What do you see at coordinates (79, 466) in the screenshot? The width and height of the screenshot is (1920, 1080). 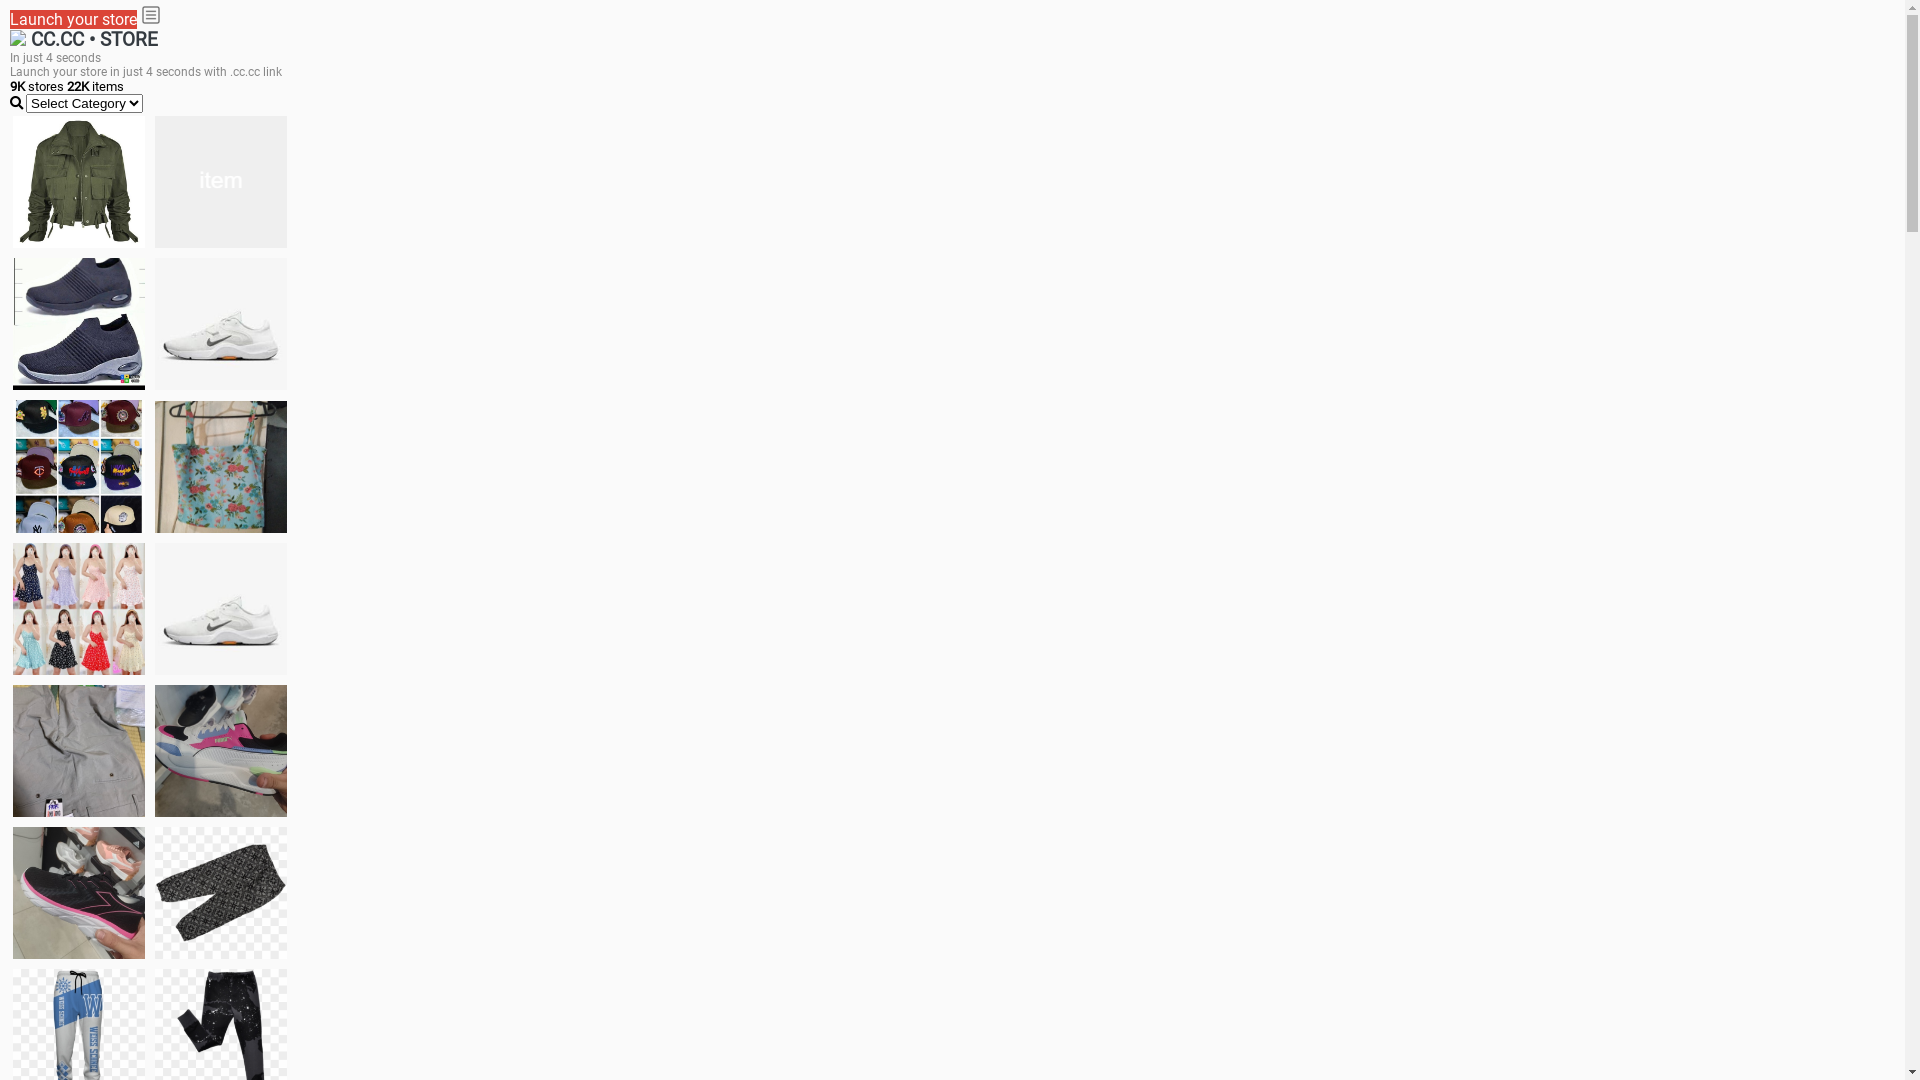 I see `Things we need` at bounding box center [79, 466].